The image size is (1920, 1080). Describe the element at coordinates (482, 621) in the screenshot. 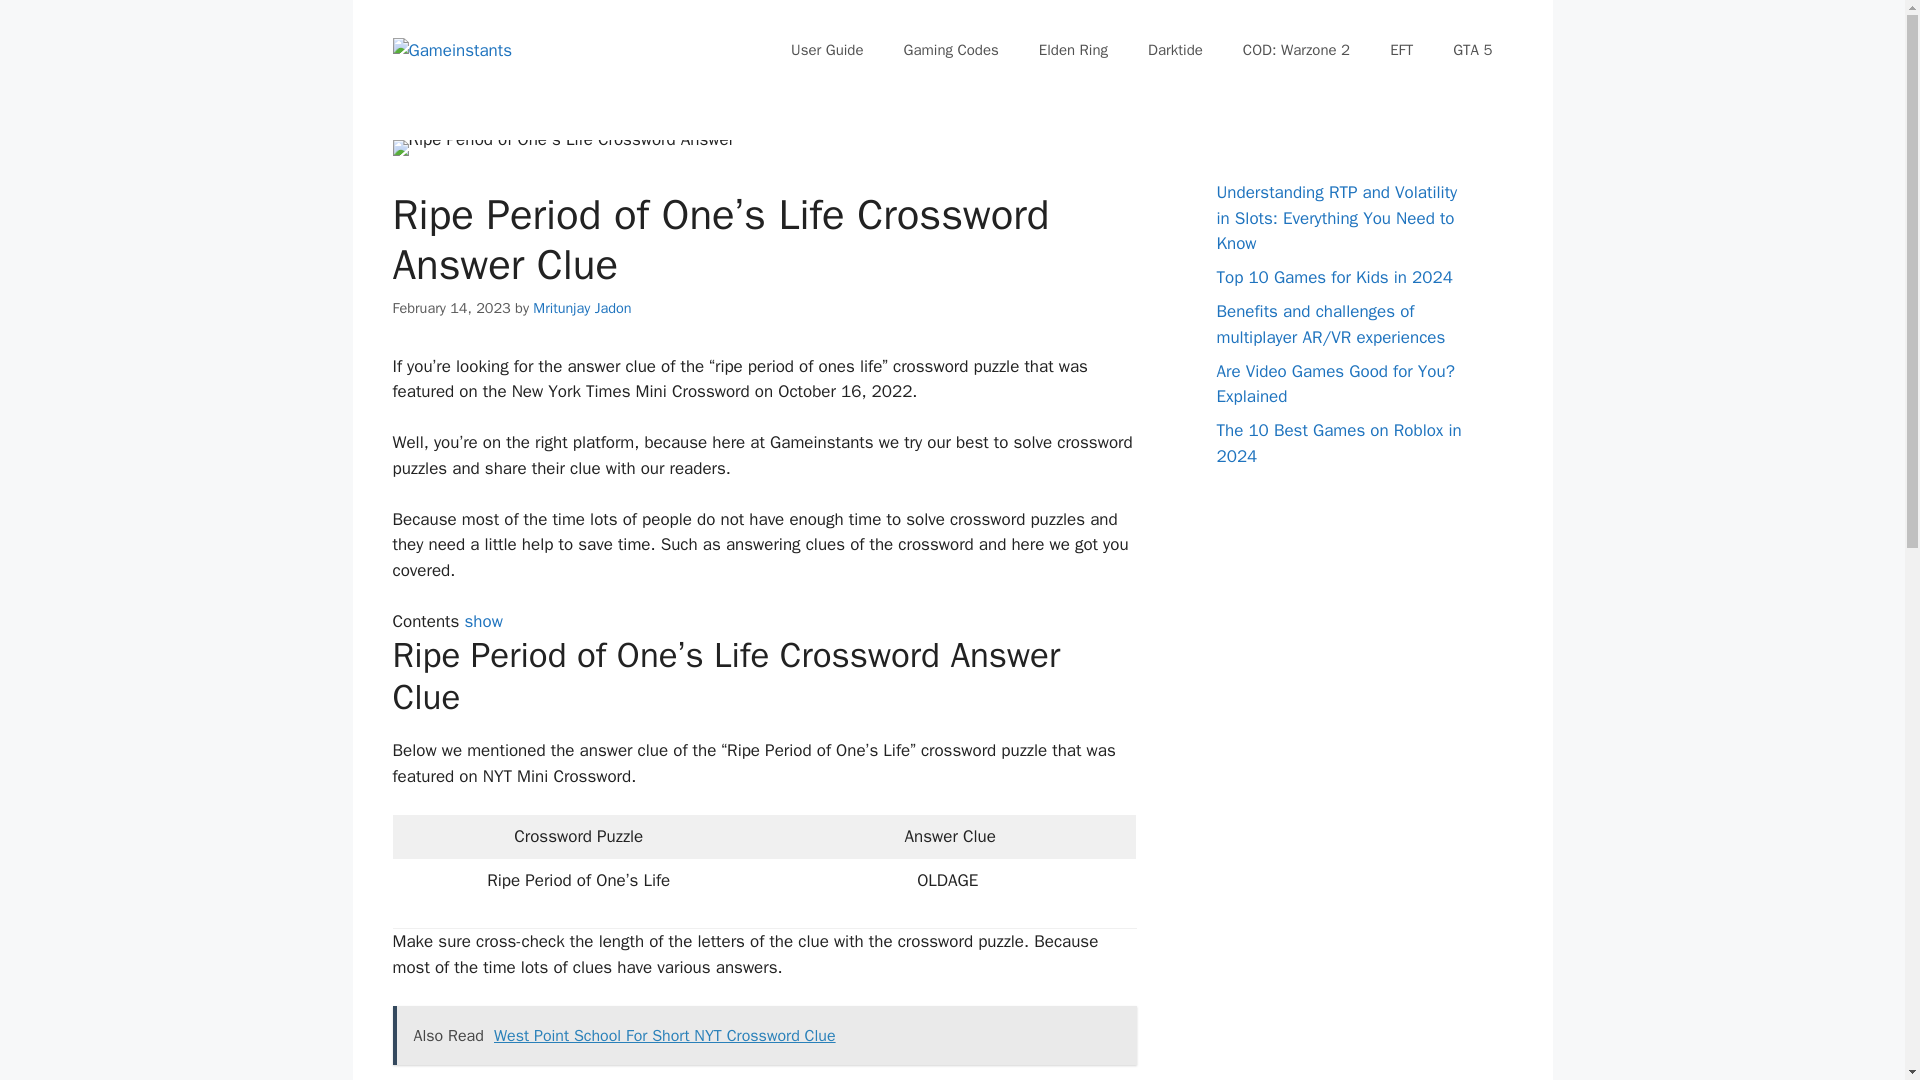

I see `show` at that location.